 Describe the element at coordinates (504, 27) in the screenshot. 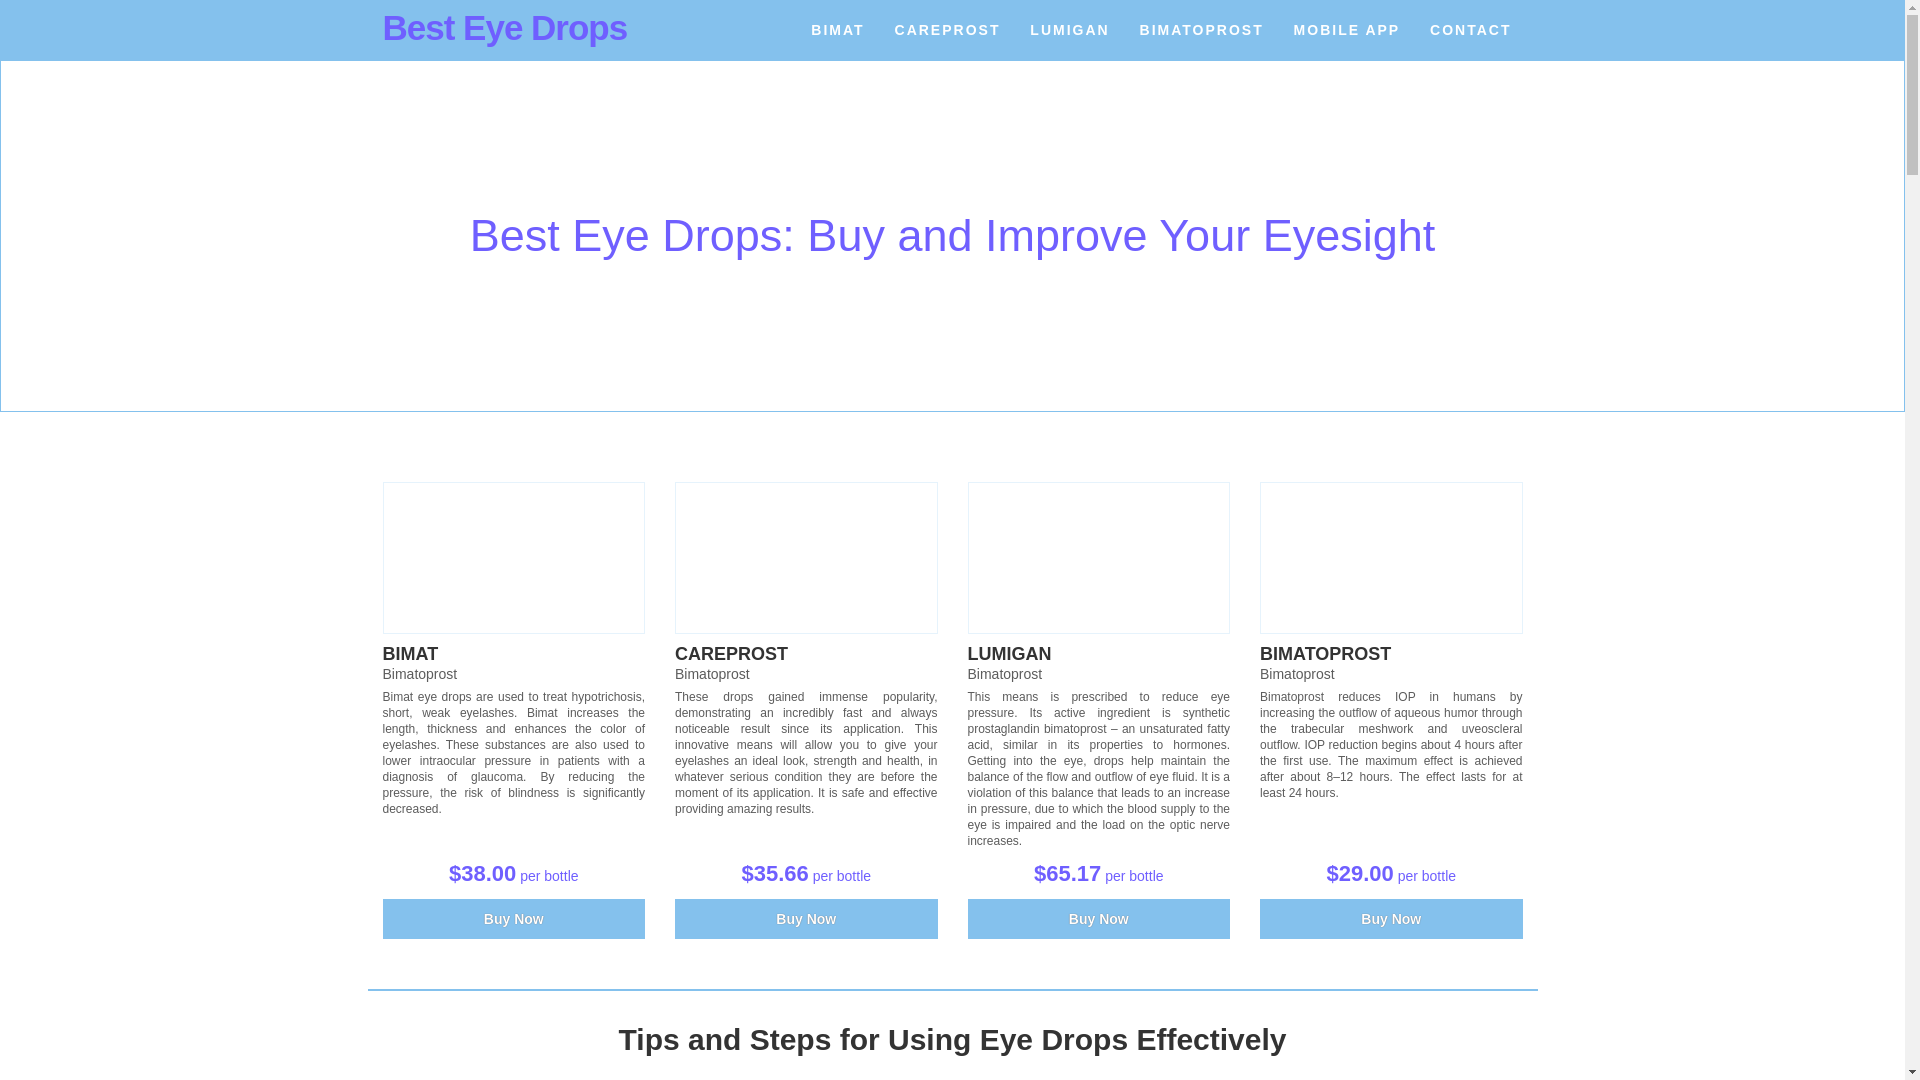

I see `Best Eye Drops` at that location.